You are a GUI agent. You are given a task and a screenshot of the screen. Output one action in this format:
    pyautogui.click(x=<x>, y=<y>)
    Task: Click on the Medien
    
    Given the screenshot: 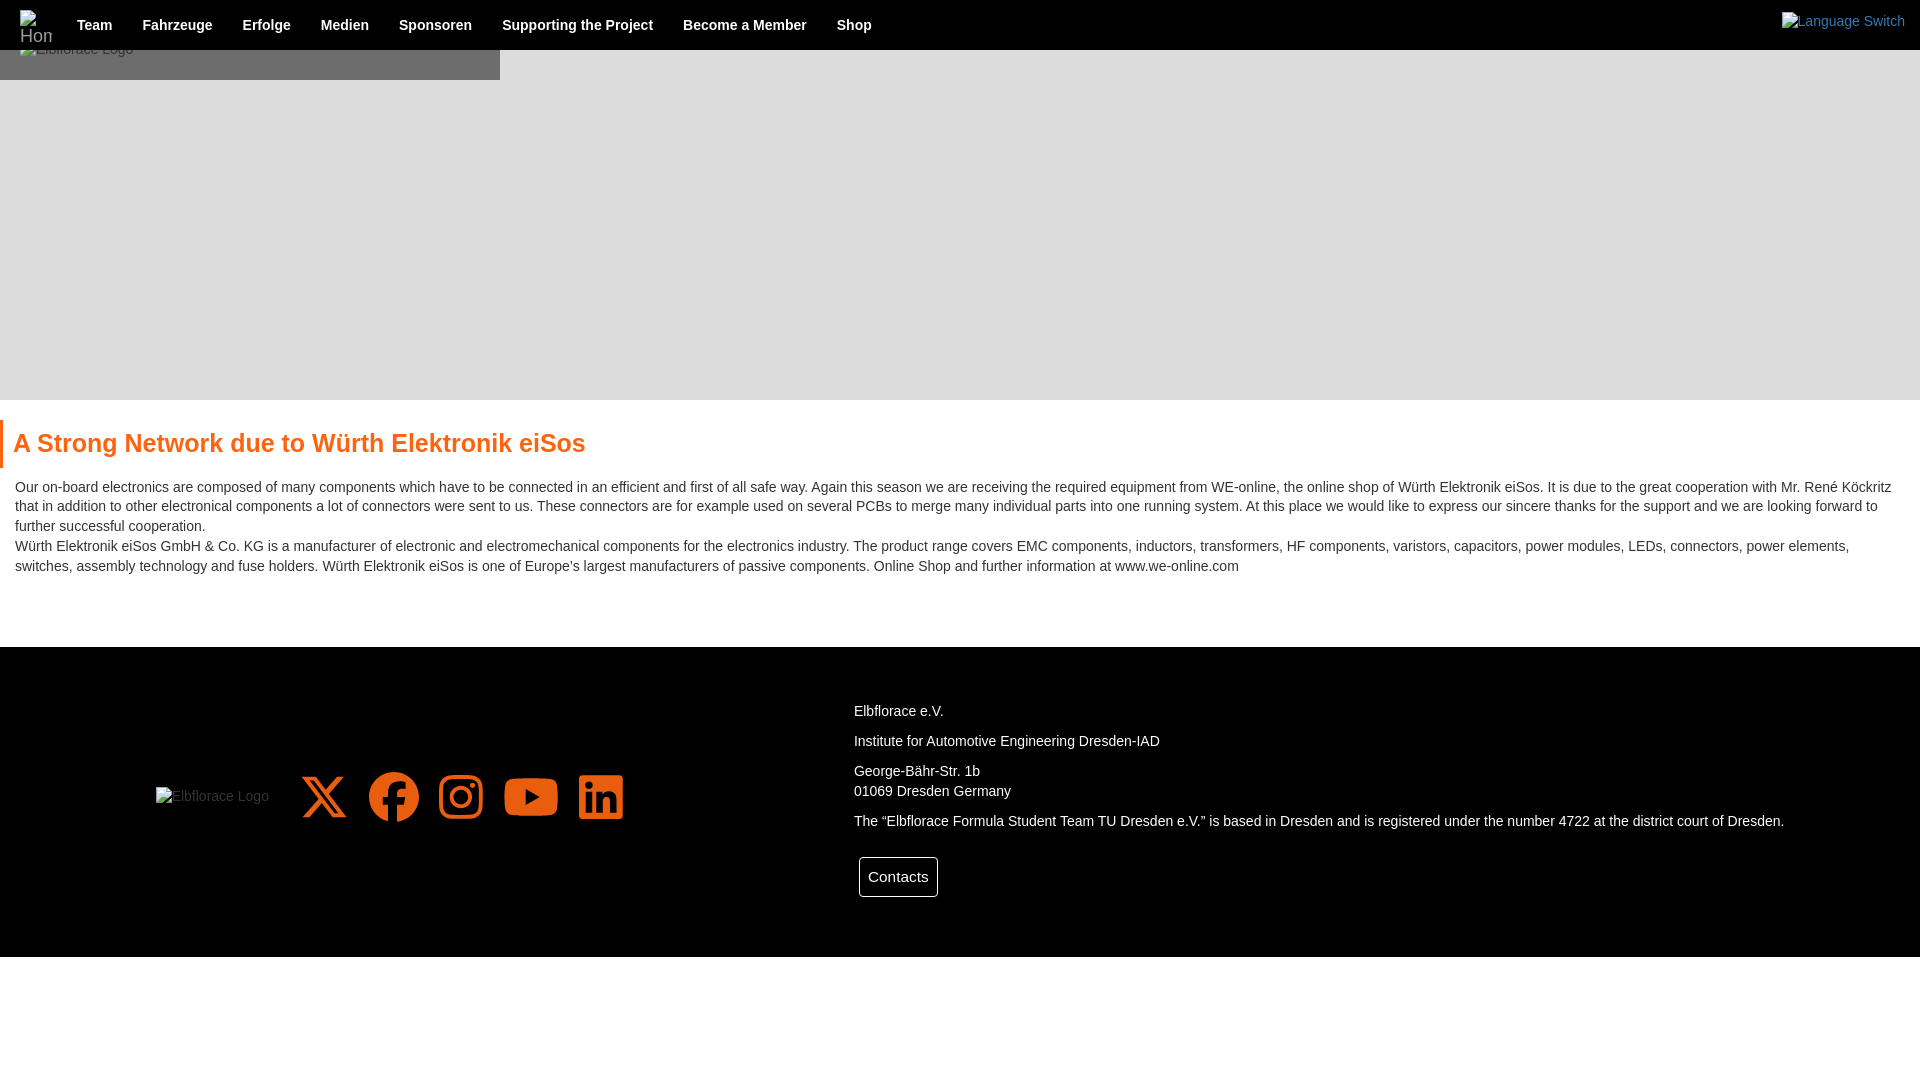 What is the action you would take?
    pyautogui.click(x=344, y=24)
    